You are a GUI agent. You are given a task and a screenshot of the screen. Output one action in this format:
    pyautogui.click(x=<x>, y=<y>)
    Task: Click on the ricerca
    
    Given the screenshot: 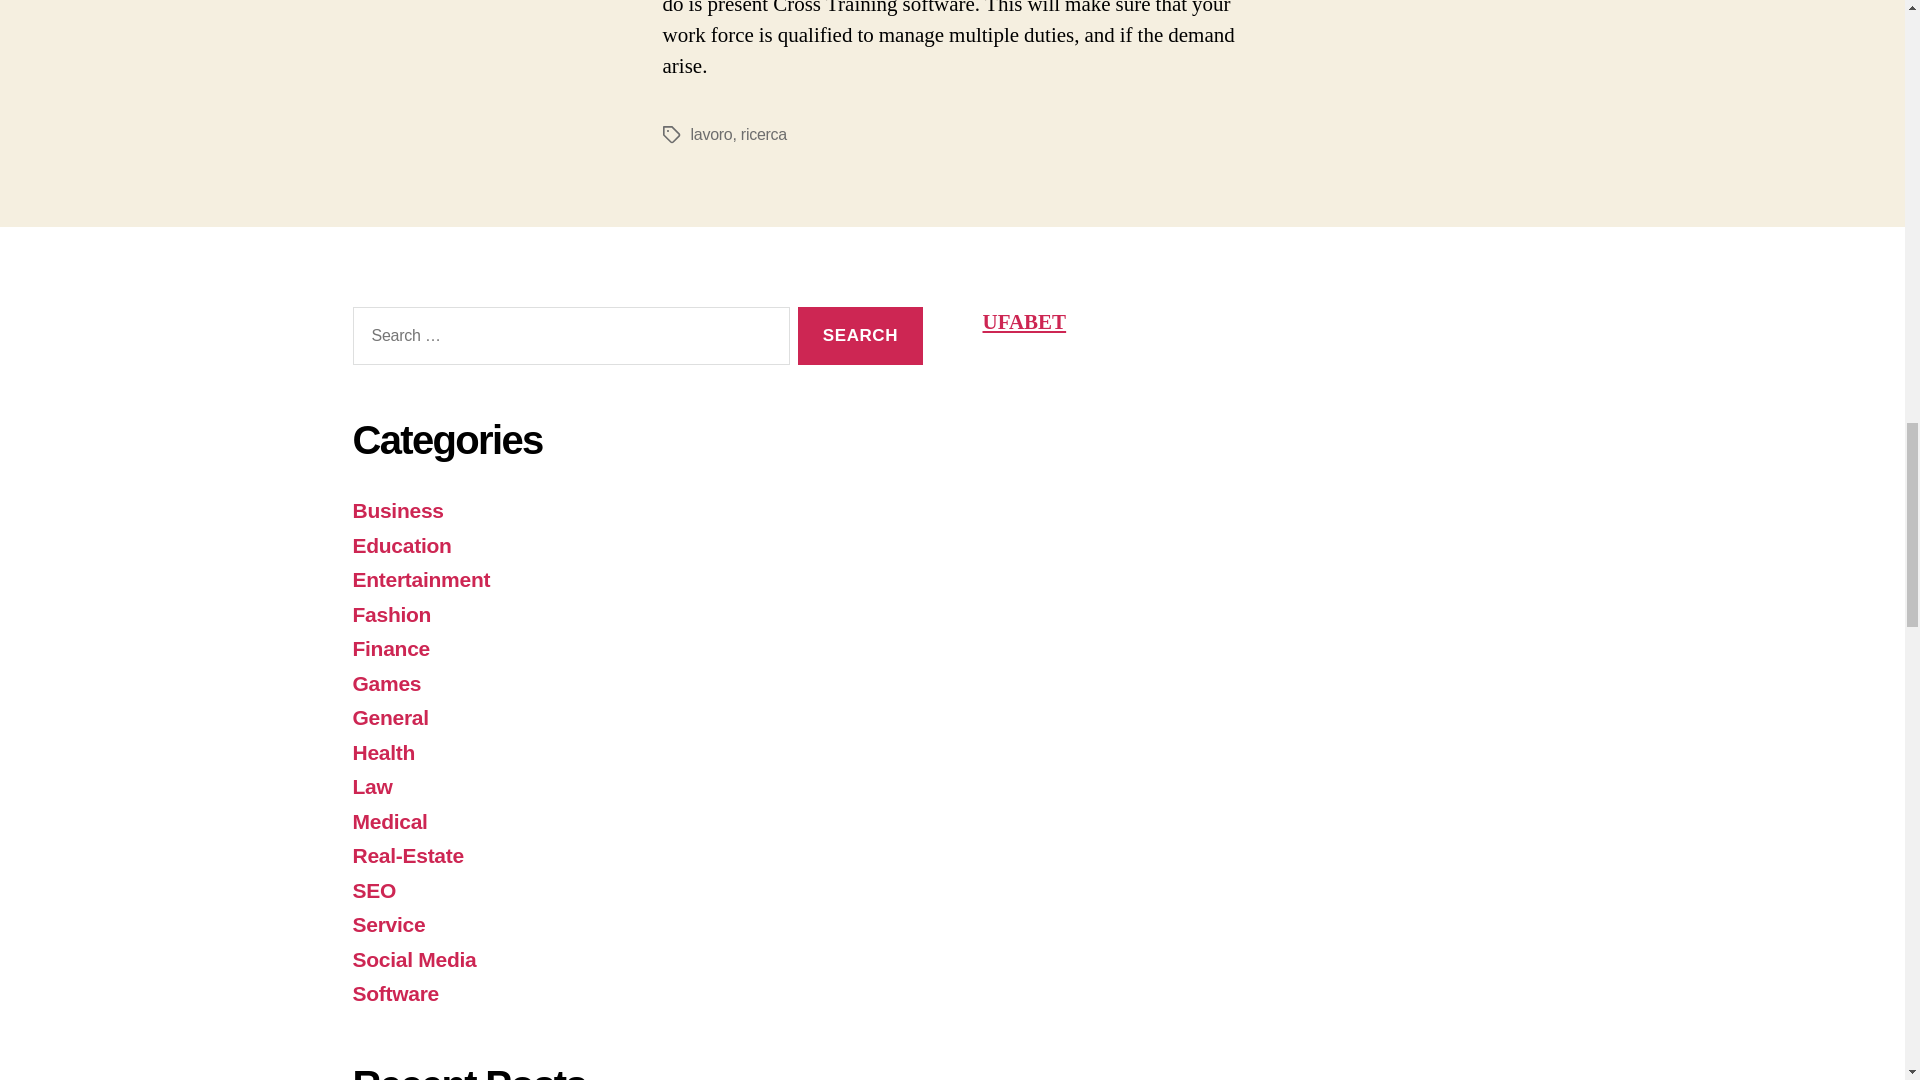 What is the action you would take?
    pyautogui.click(x=764, y=134)
    